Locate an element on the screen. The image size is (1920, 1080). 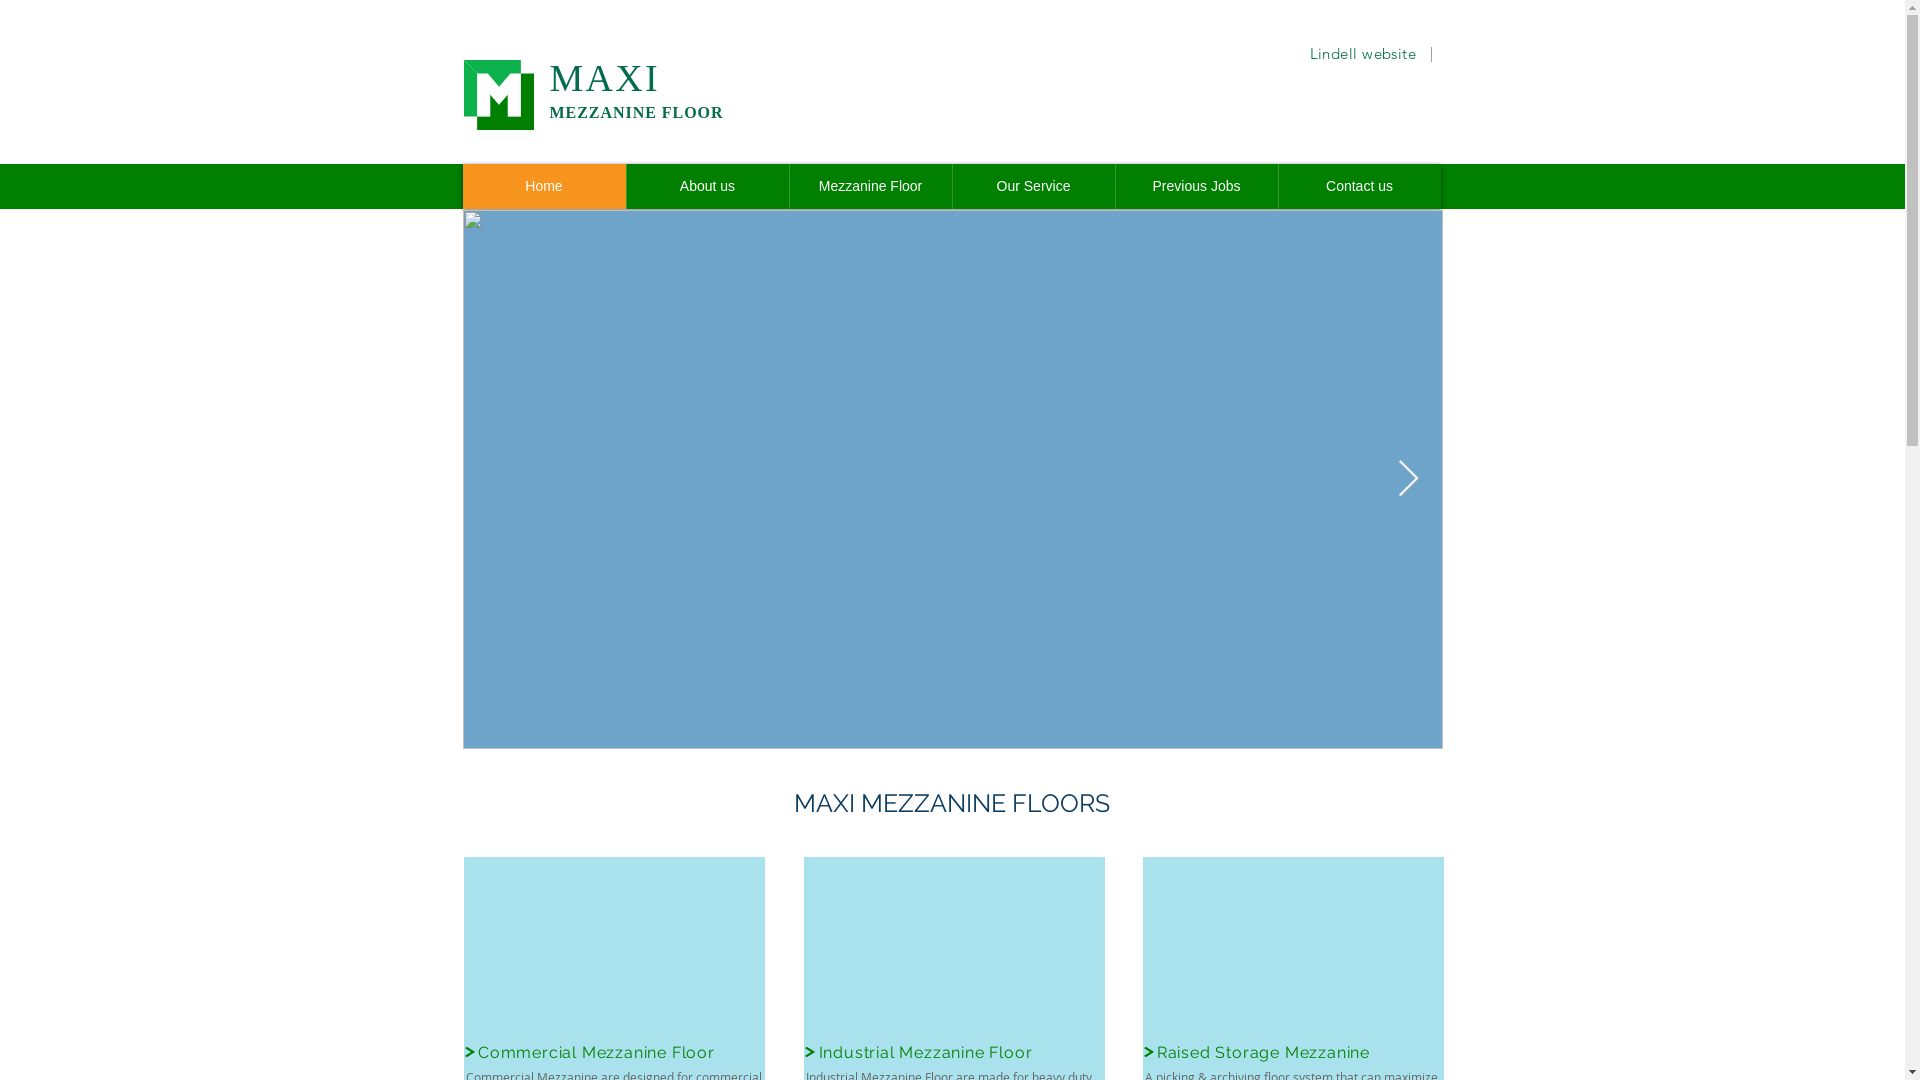
Mezzanine Floor is located at coordinates (870, 186).